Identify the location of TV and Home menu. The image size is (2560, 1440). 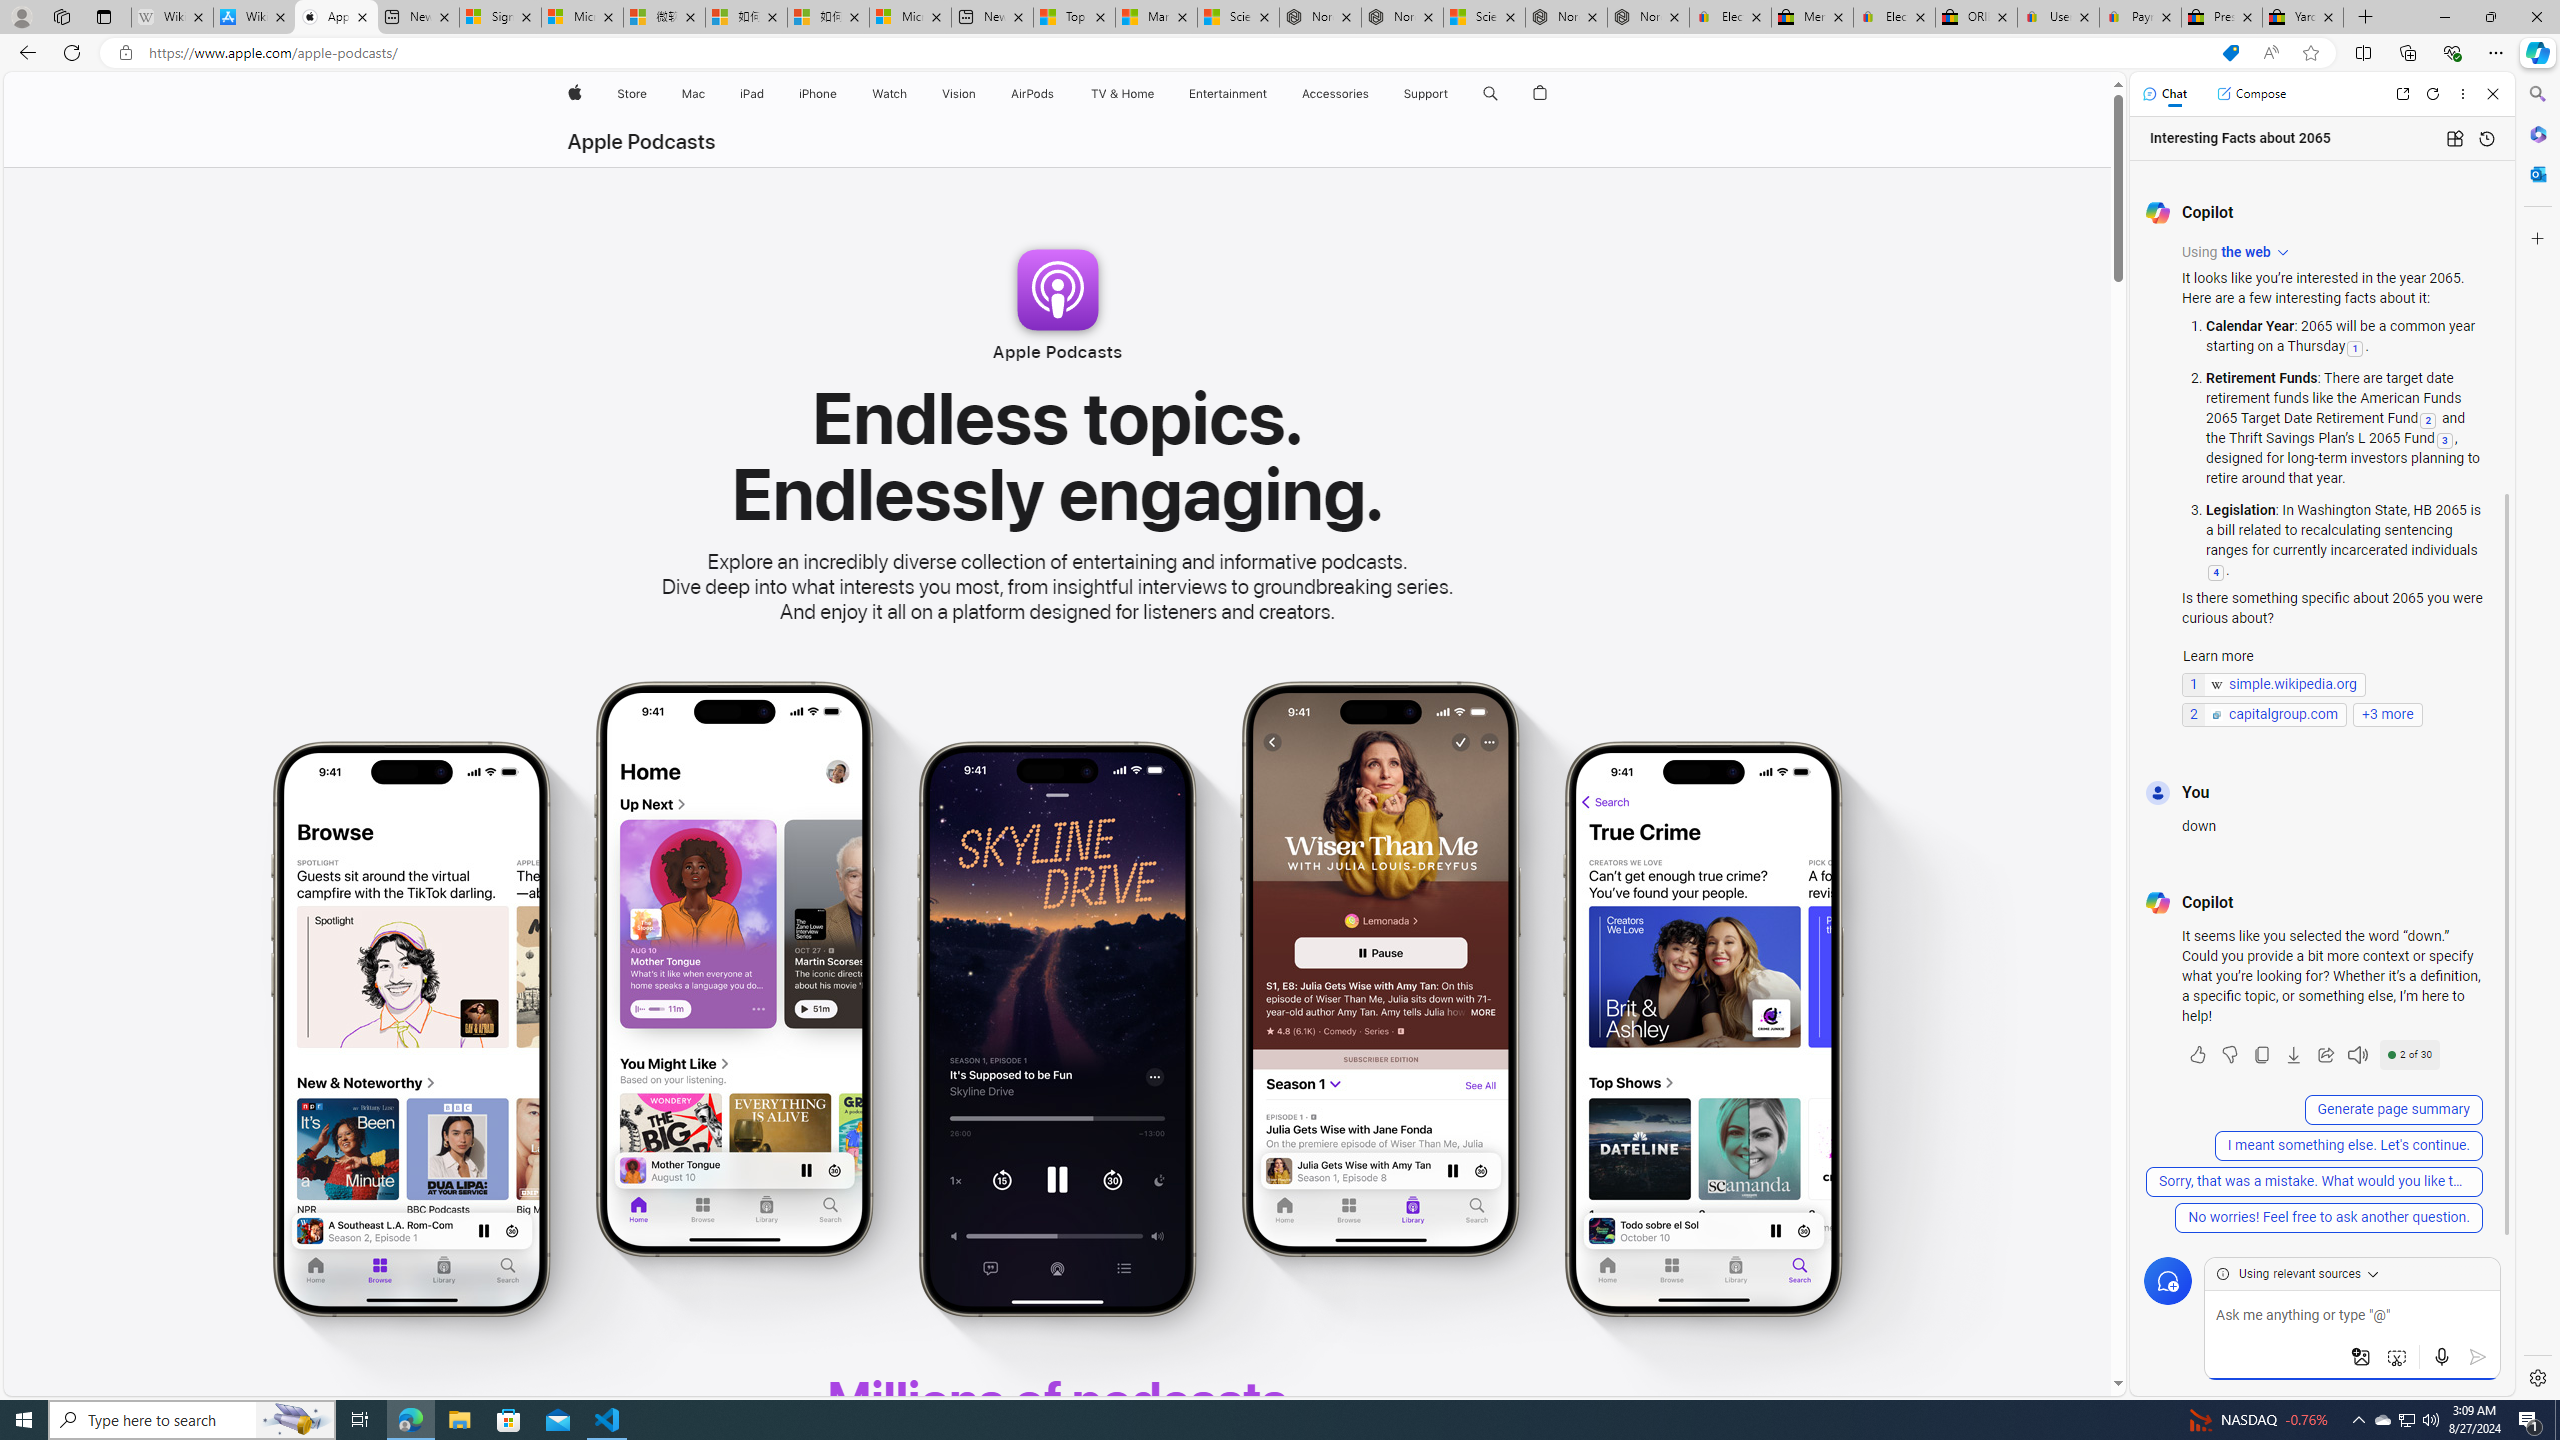
(1158, 94).